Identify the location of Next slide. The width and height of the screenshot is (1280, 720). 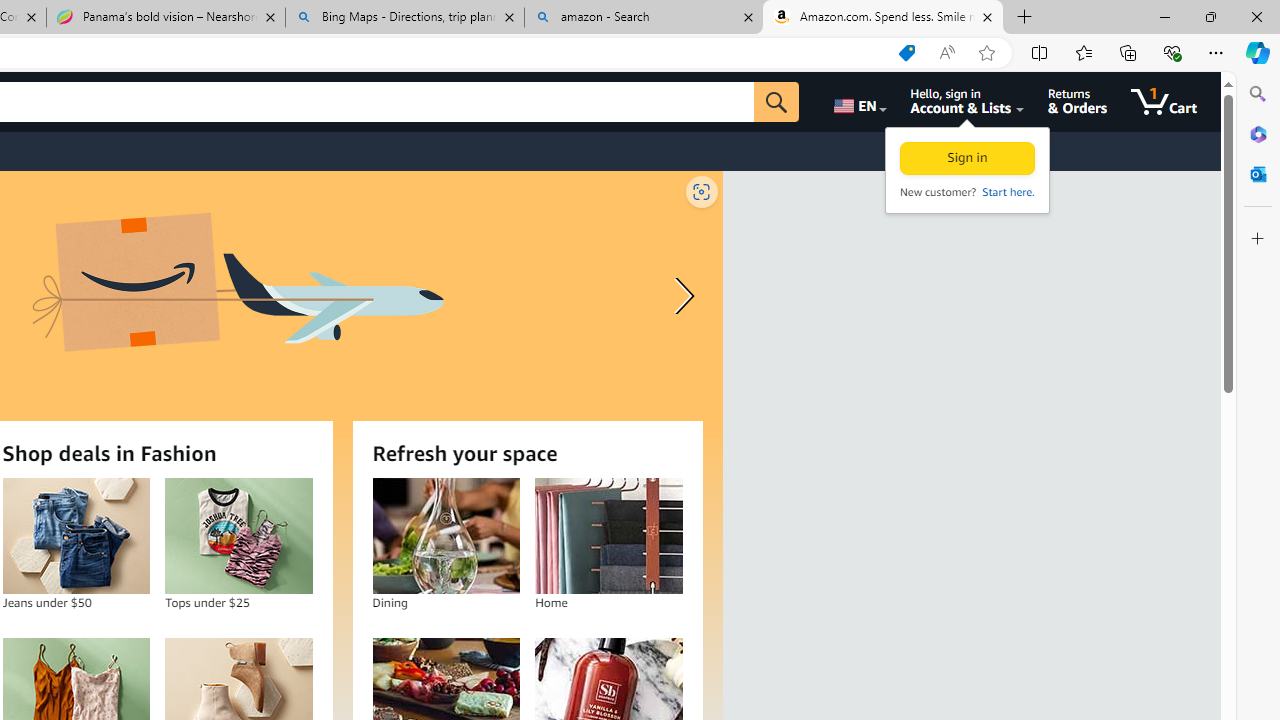
(680, 296).